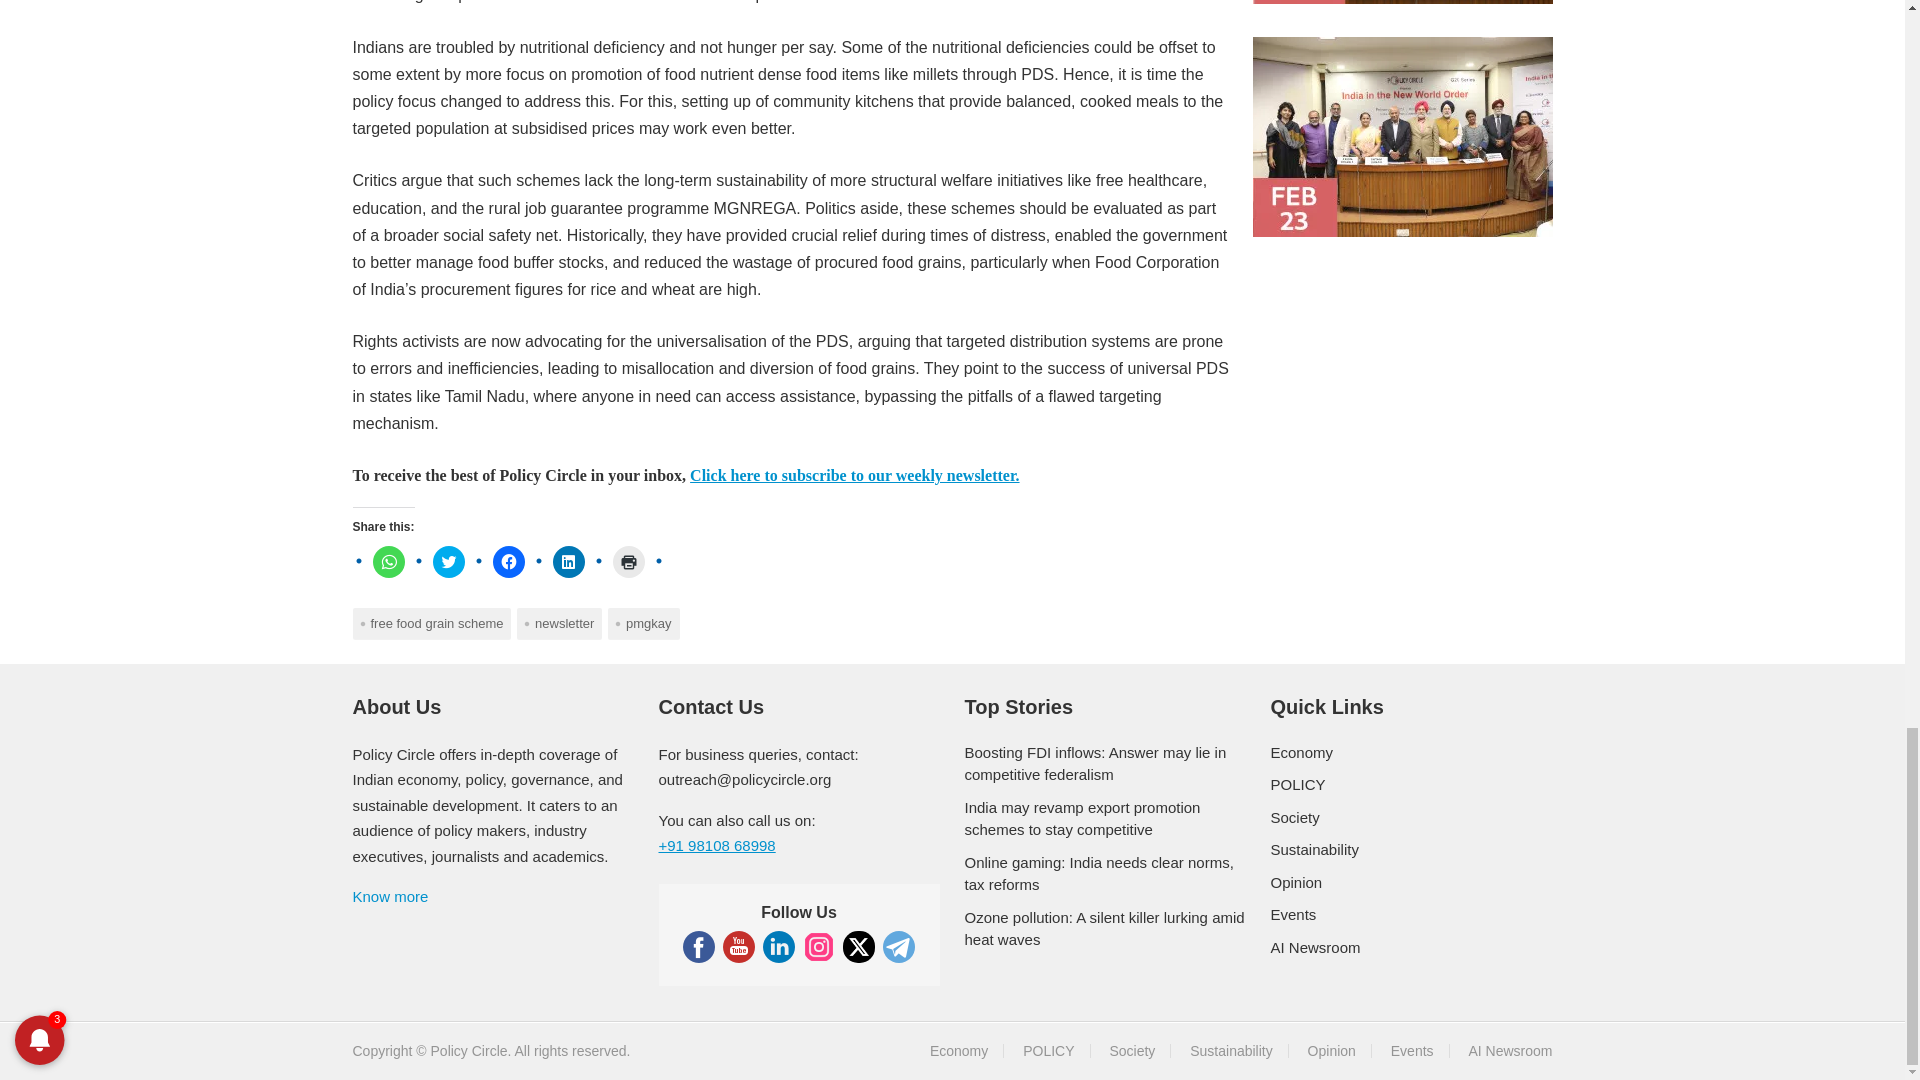 The width and height of the screenshot is (1920, 1080). What do you see at coordinates (388, 562) in the screenshot?
I see `Click to share on WhatsApp` at bounding box center [388, 562].